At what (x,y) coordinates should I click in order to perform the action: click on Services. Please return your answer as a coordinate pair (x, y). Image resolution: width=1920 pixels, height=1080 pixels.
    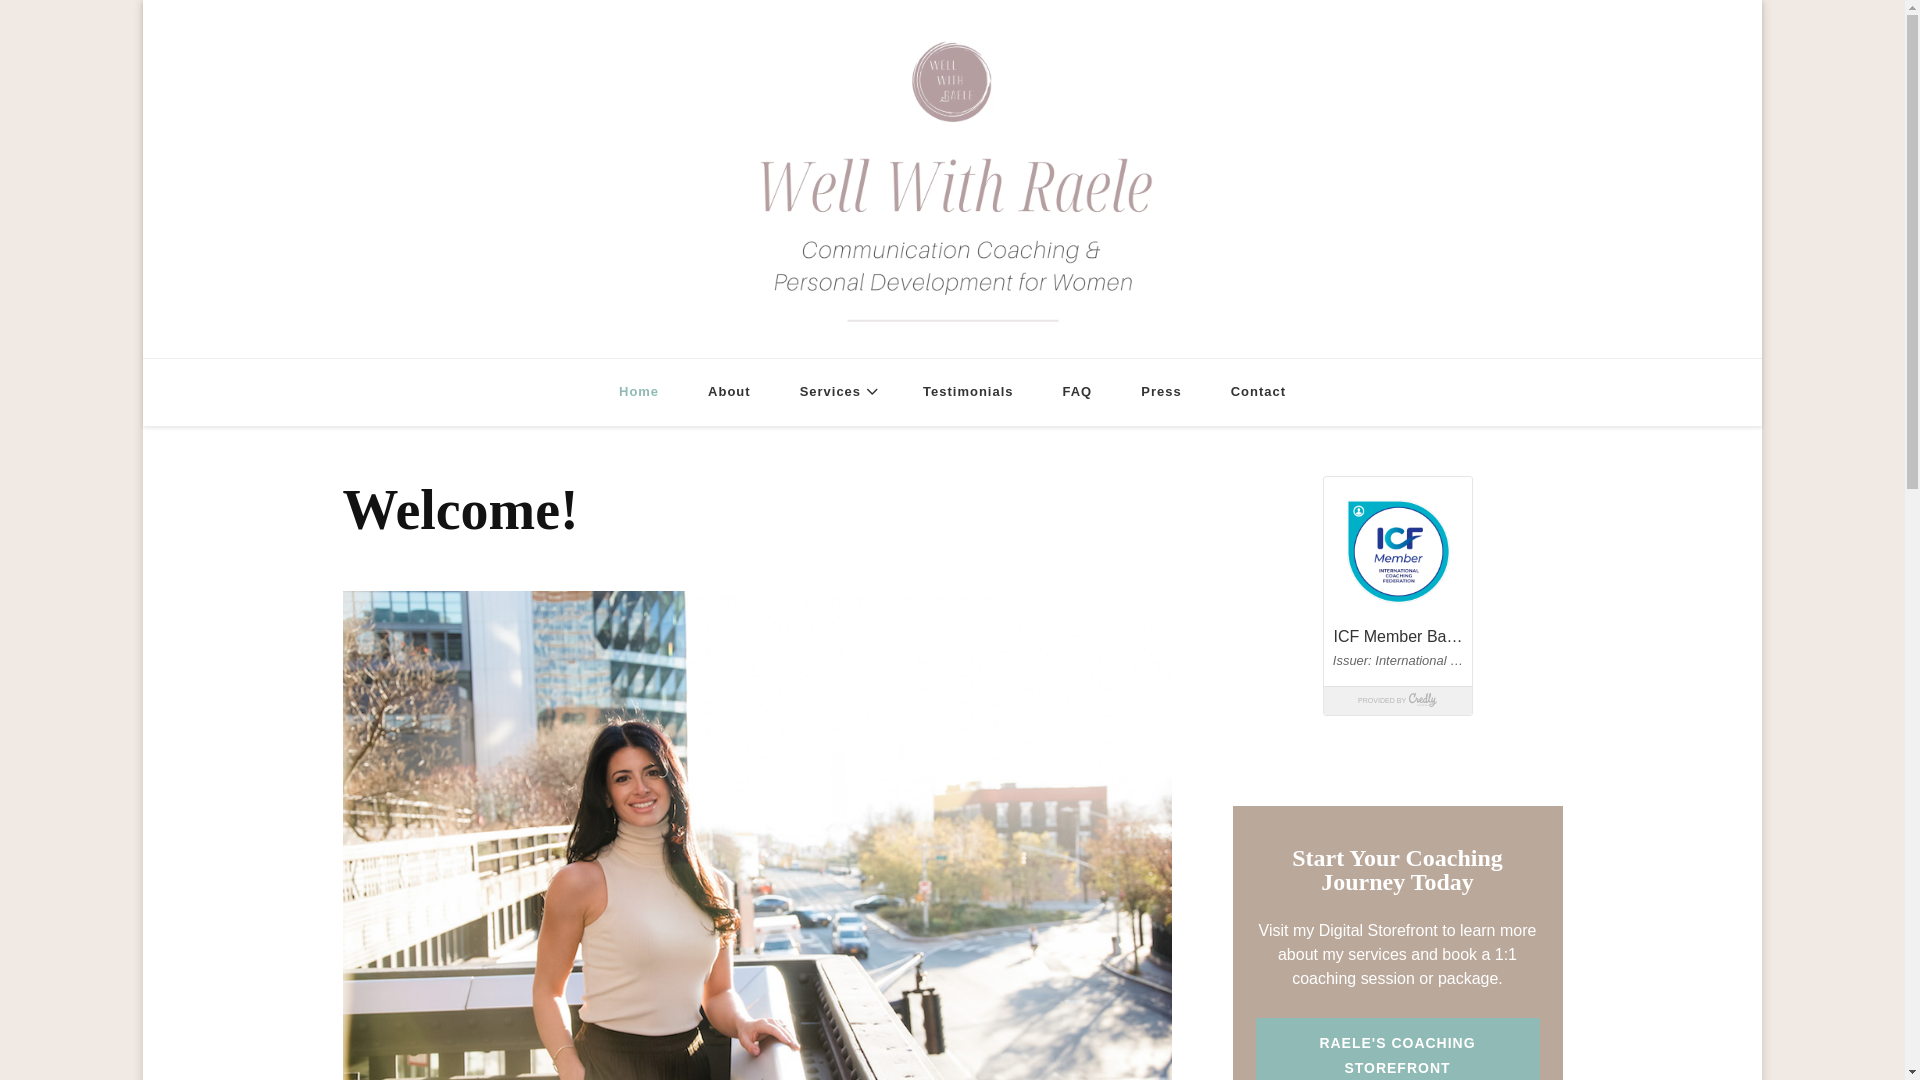
    Looking at the image, I should click on (836, 392).